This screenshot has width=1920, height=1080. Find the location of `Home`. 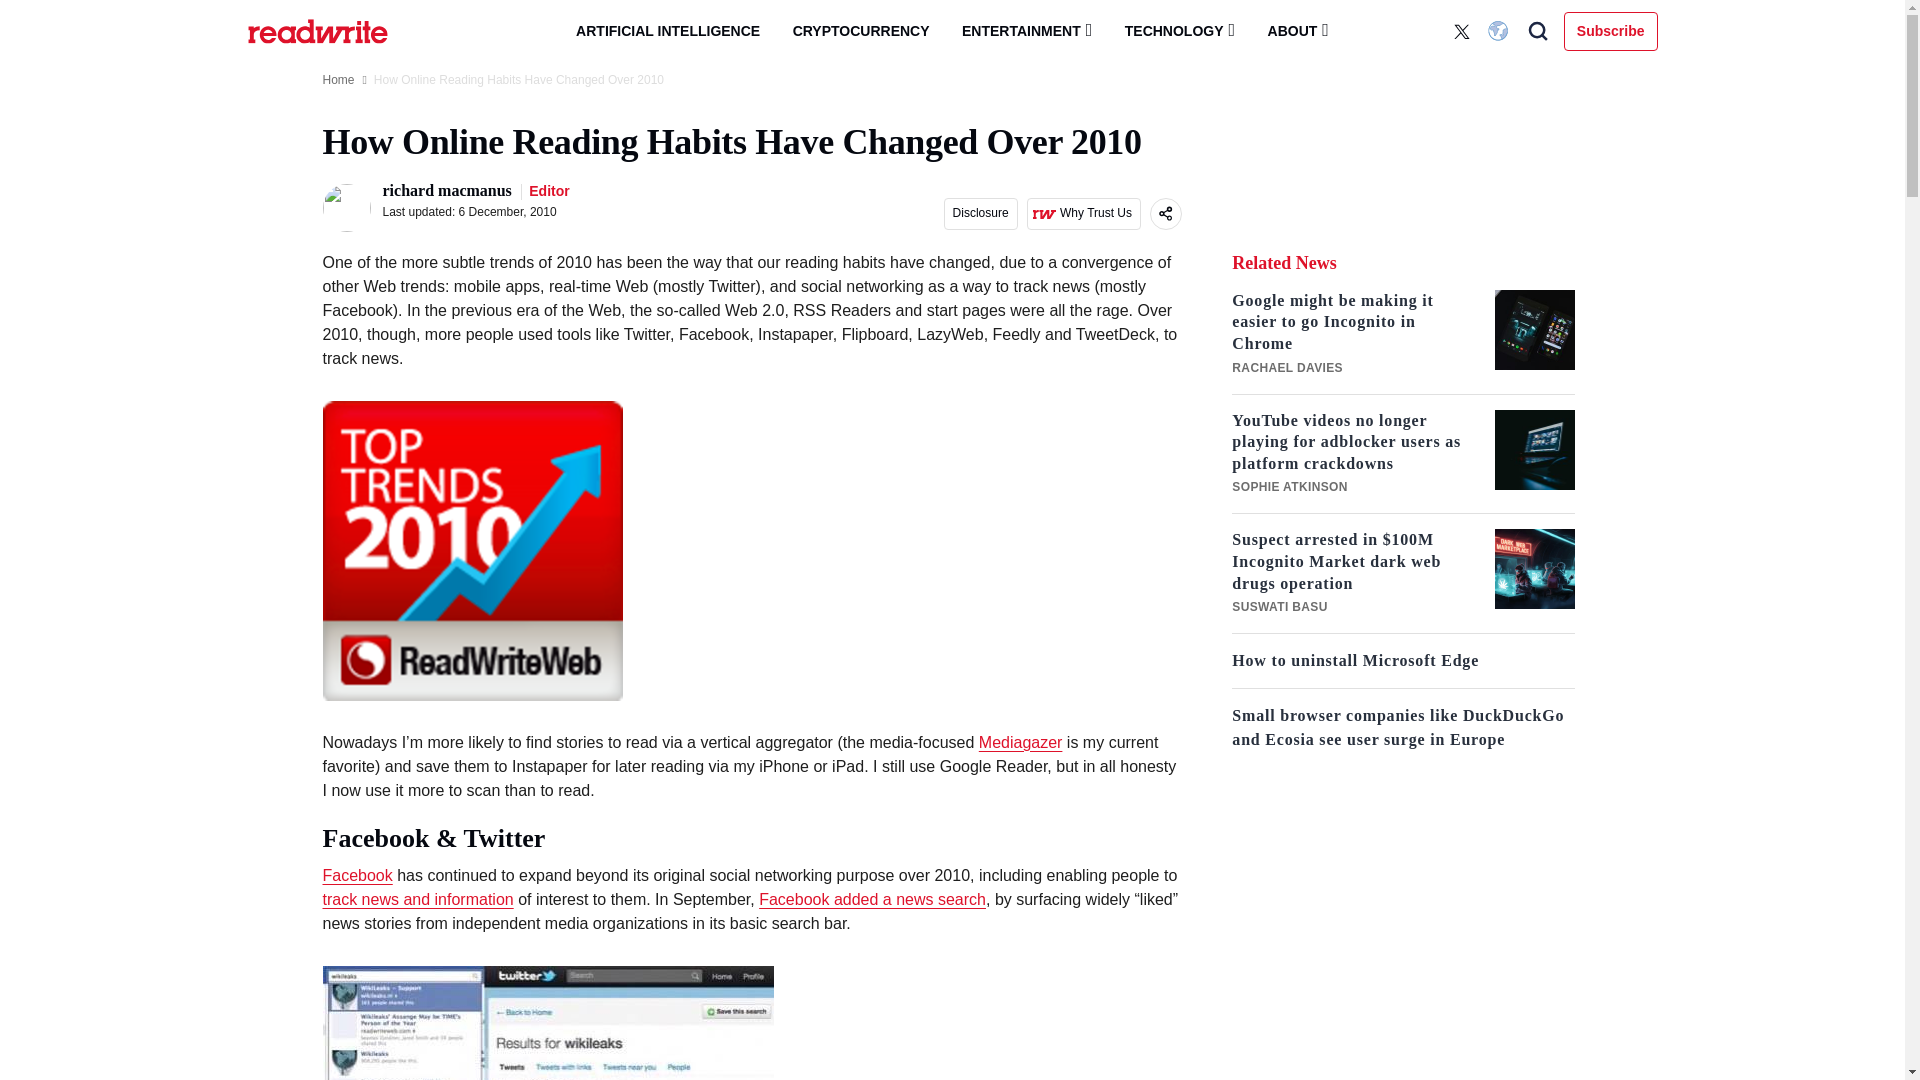

Home is located at coordinates (338, 80).